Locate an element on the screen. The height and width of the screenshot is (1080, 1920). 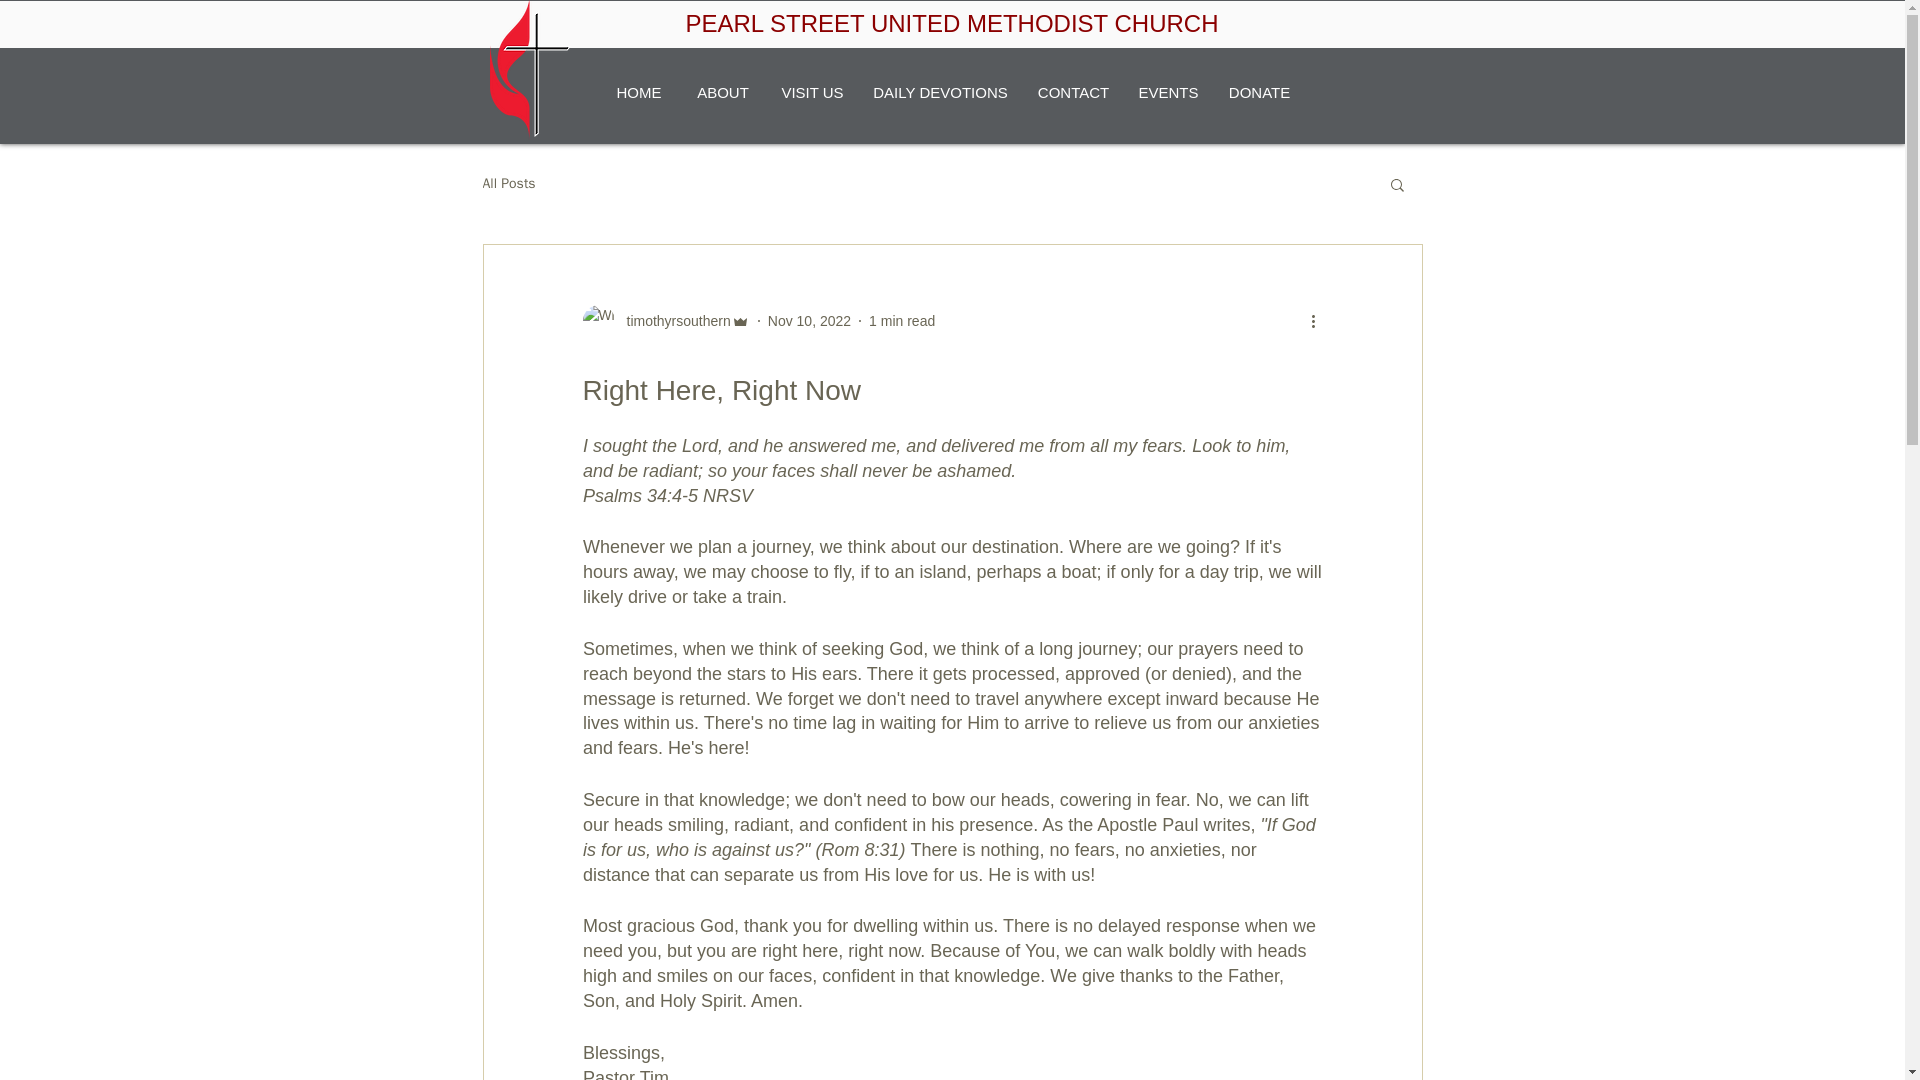
timothyrsouthern is located at coordinates (672, 320).